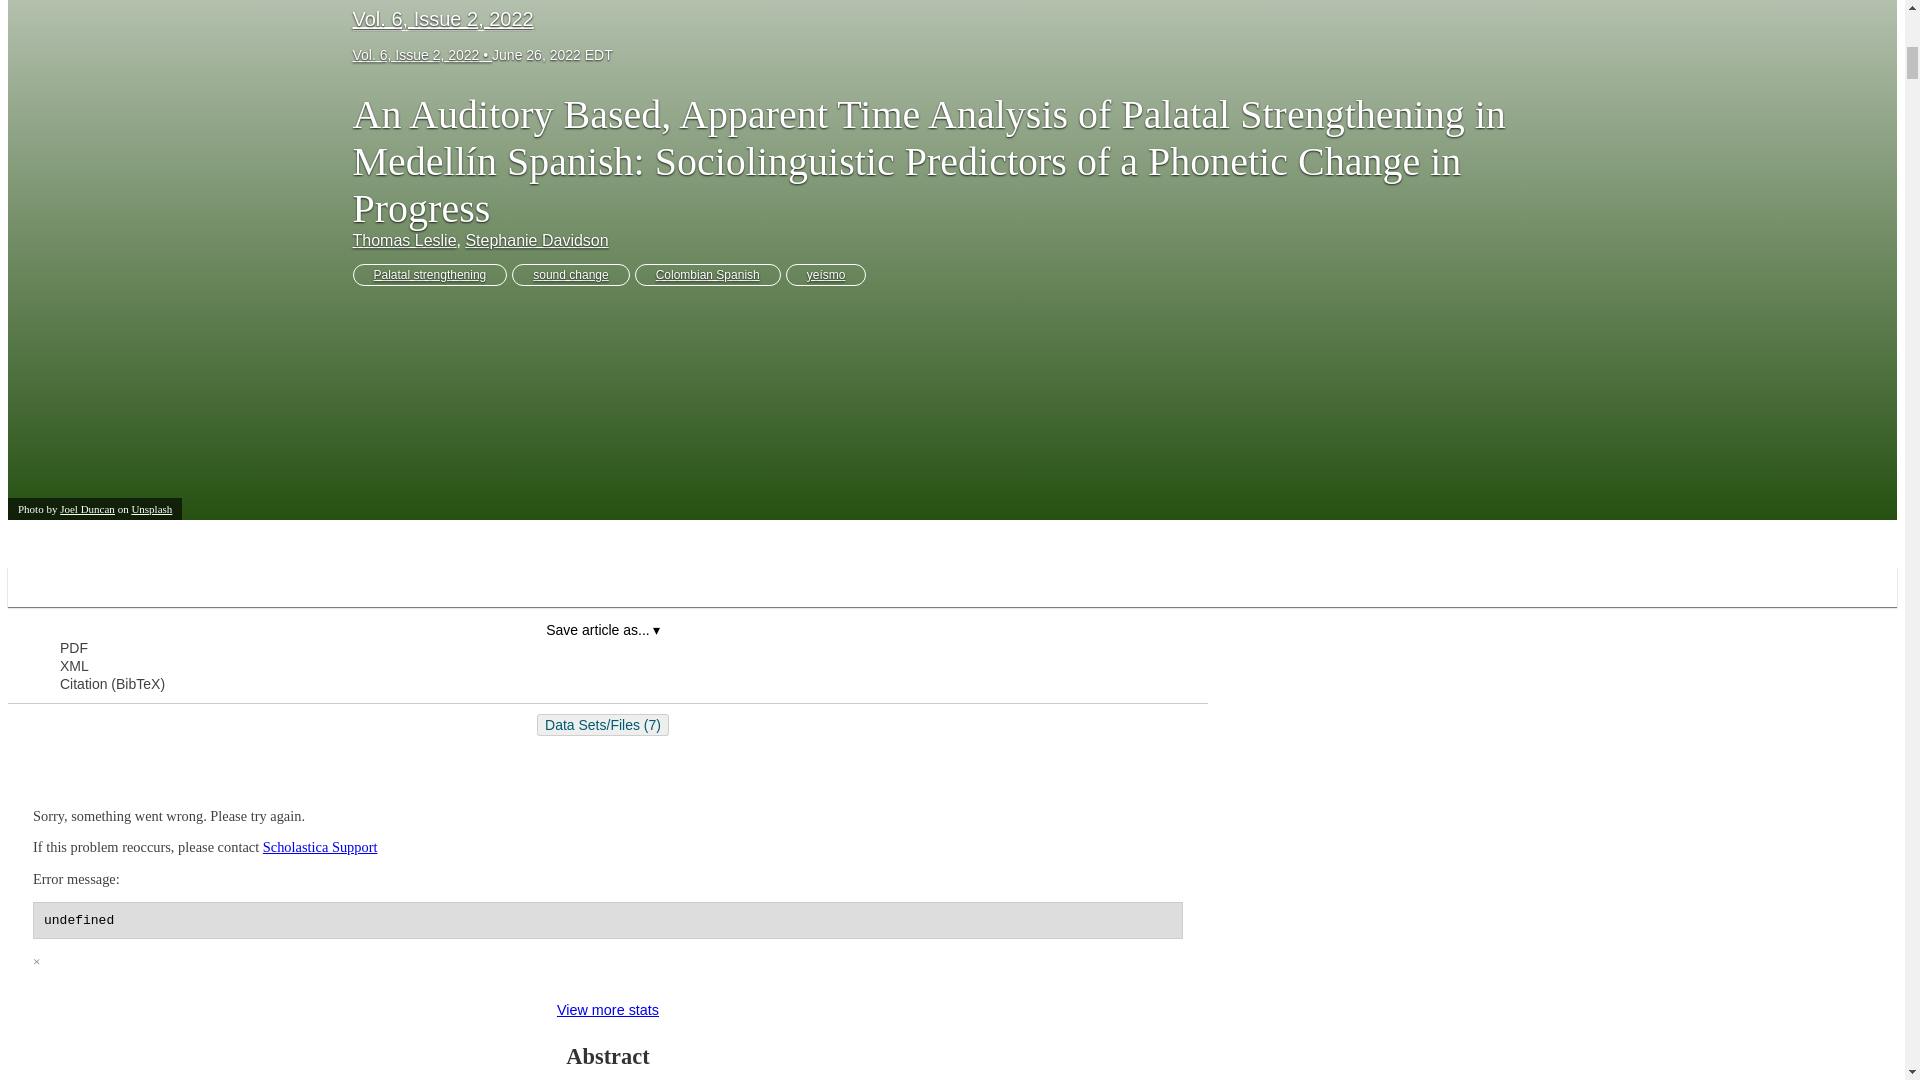 This screenshot has height=1080, width=1920. I want to click on sound change, so click(570, 274).